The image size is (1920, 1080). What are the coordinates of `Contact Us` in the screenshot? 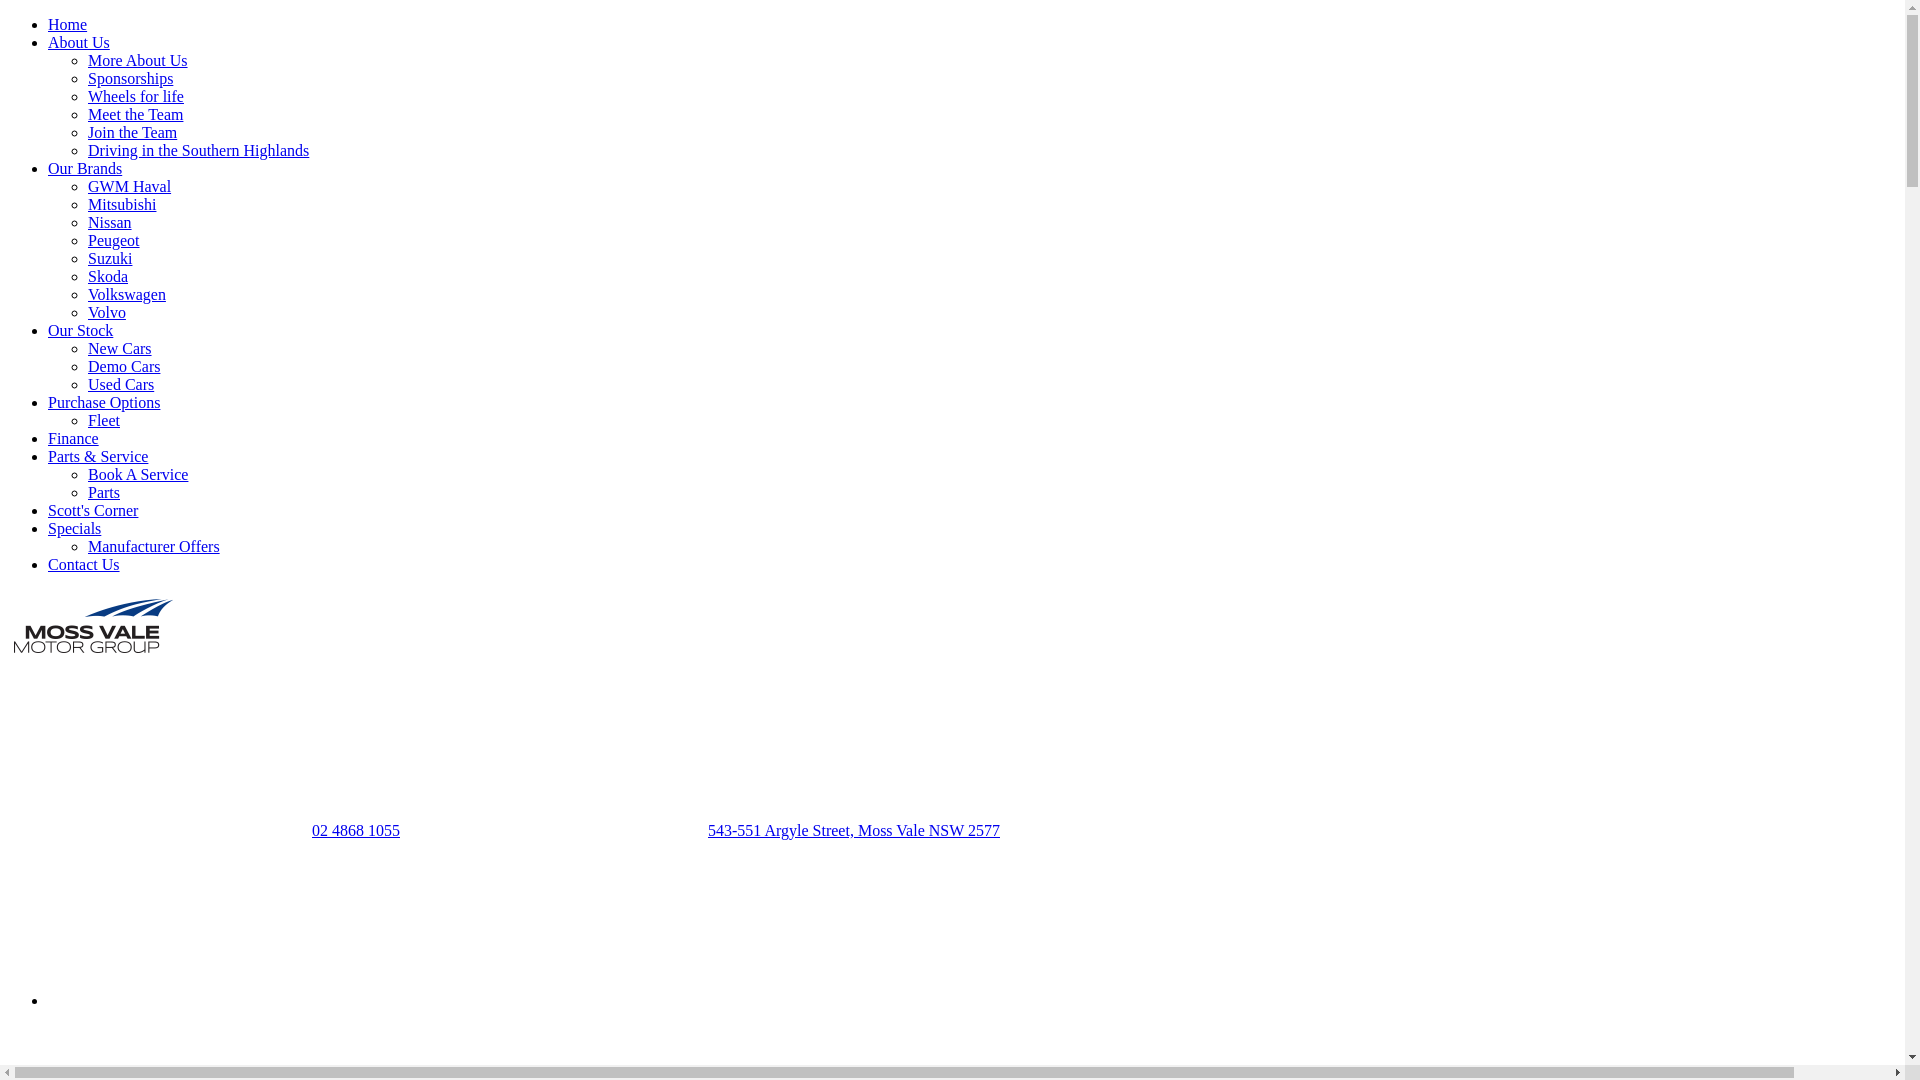 It's located at (84, 564).